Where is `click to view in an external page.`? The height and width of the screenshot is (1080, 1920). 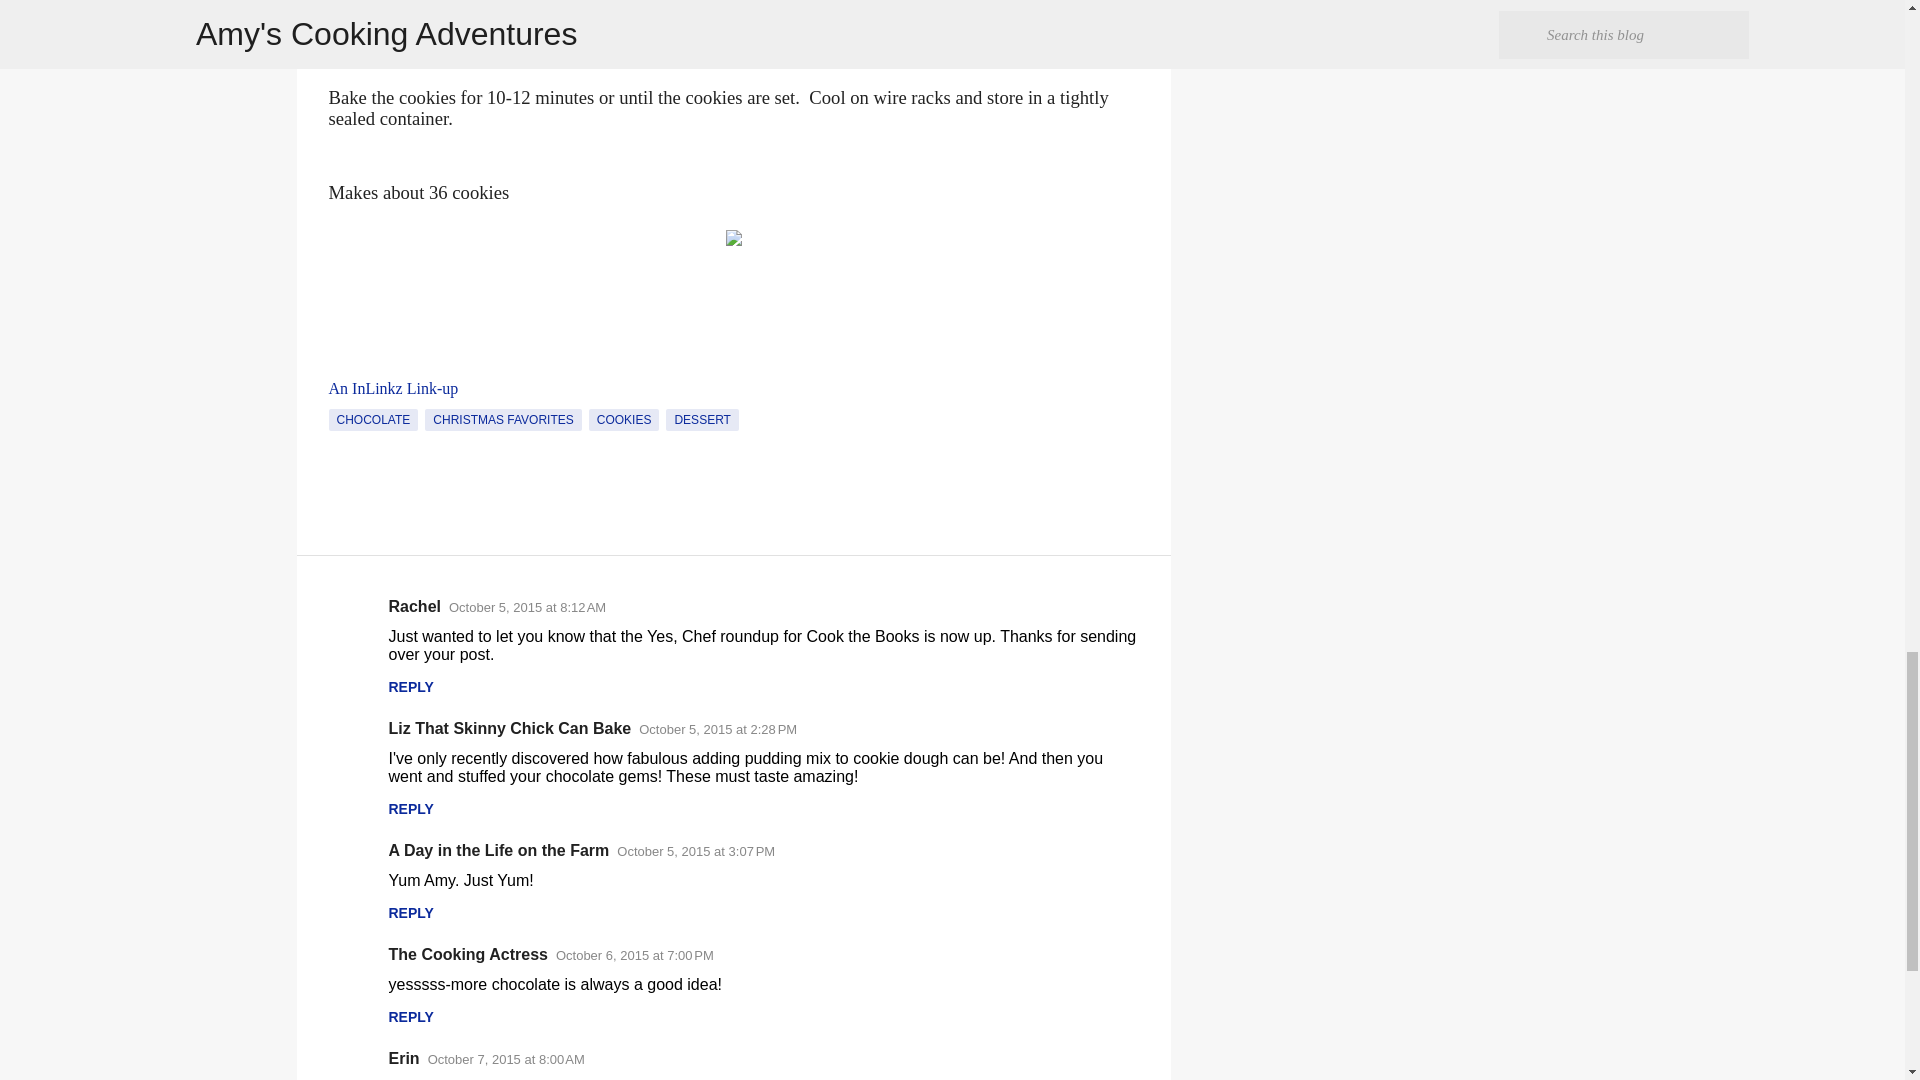 click to view in an external page. is located at coordinates (393, 388).